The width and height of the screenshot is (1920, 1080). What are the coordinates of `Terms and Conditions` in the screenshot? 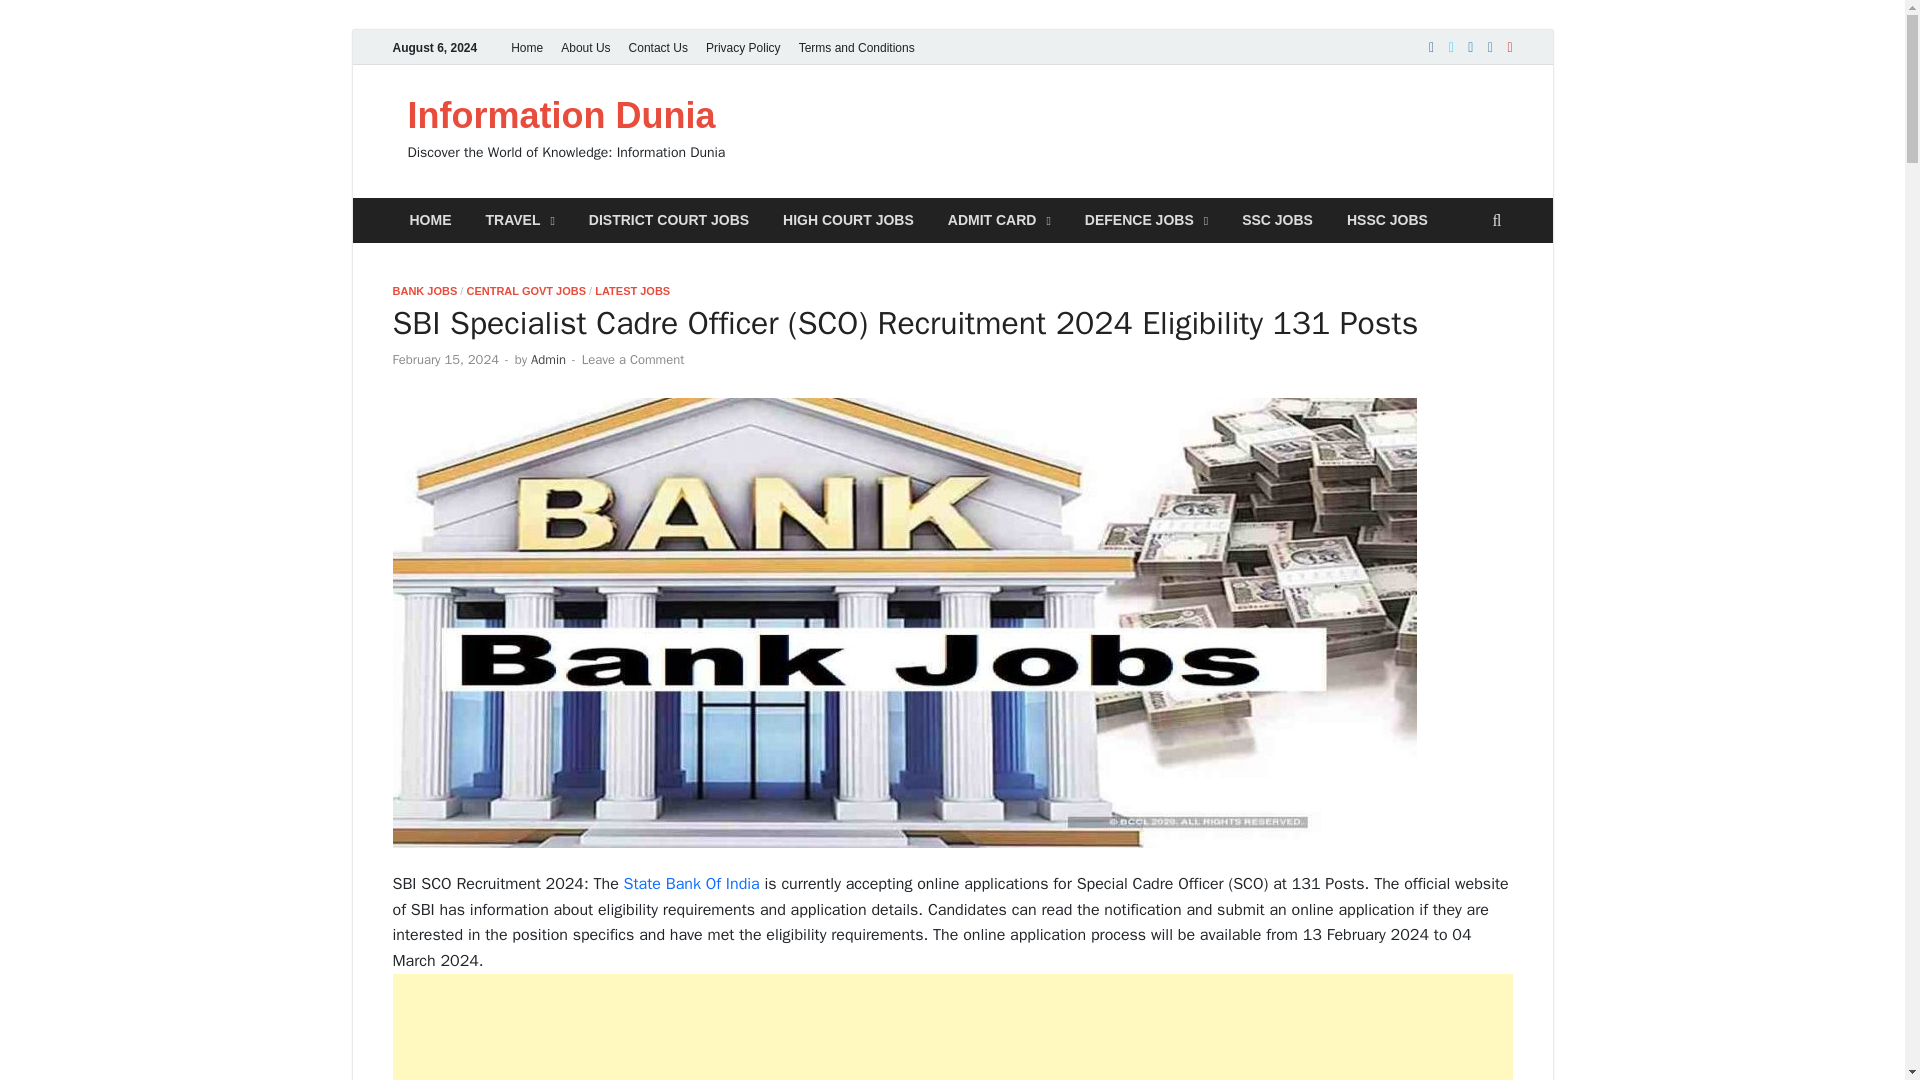 It's located at (856, 47).